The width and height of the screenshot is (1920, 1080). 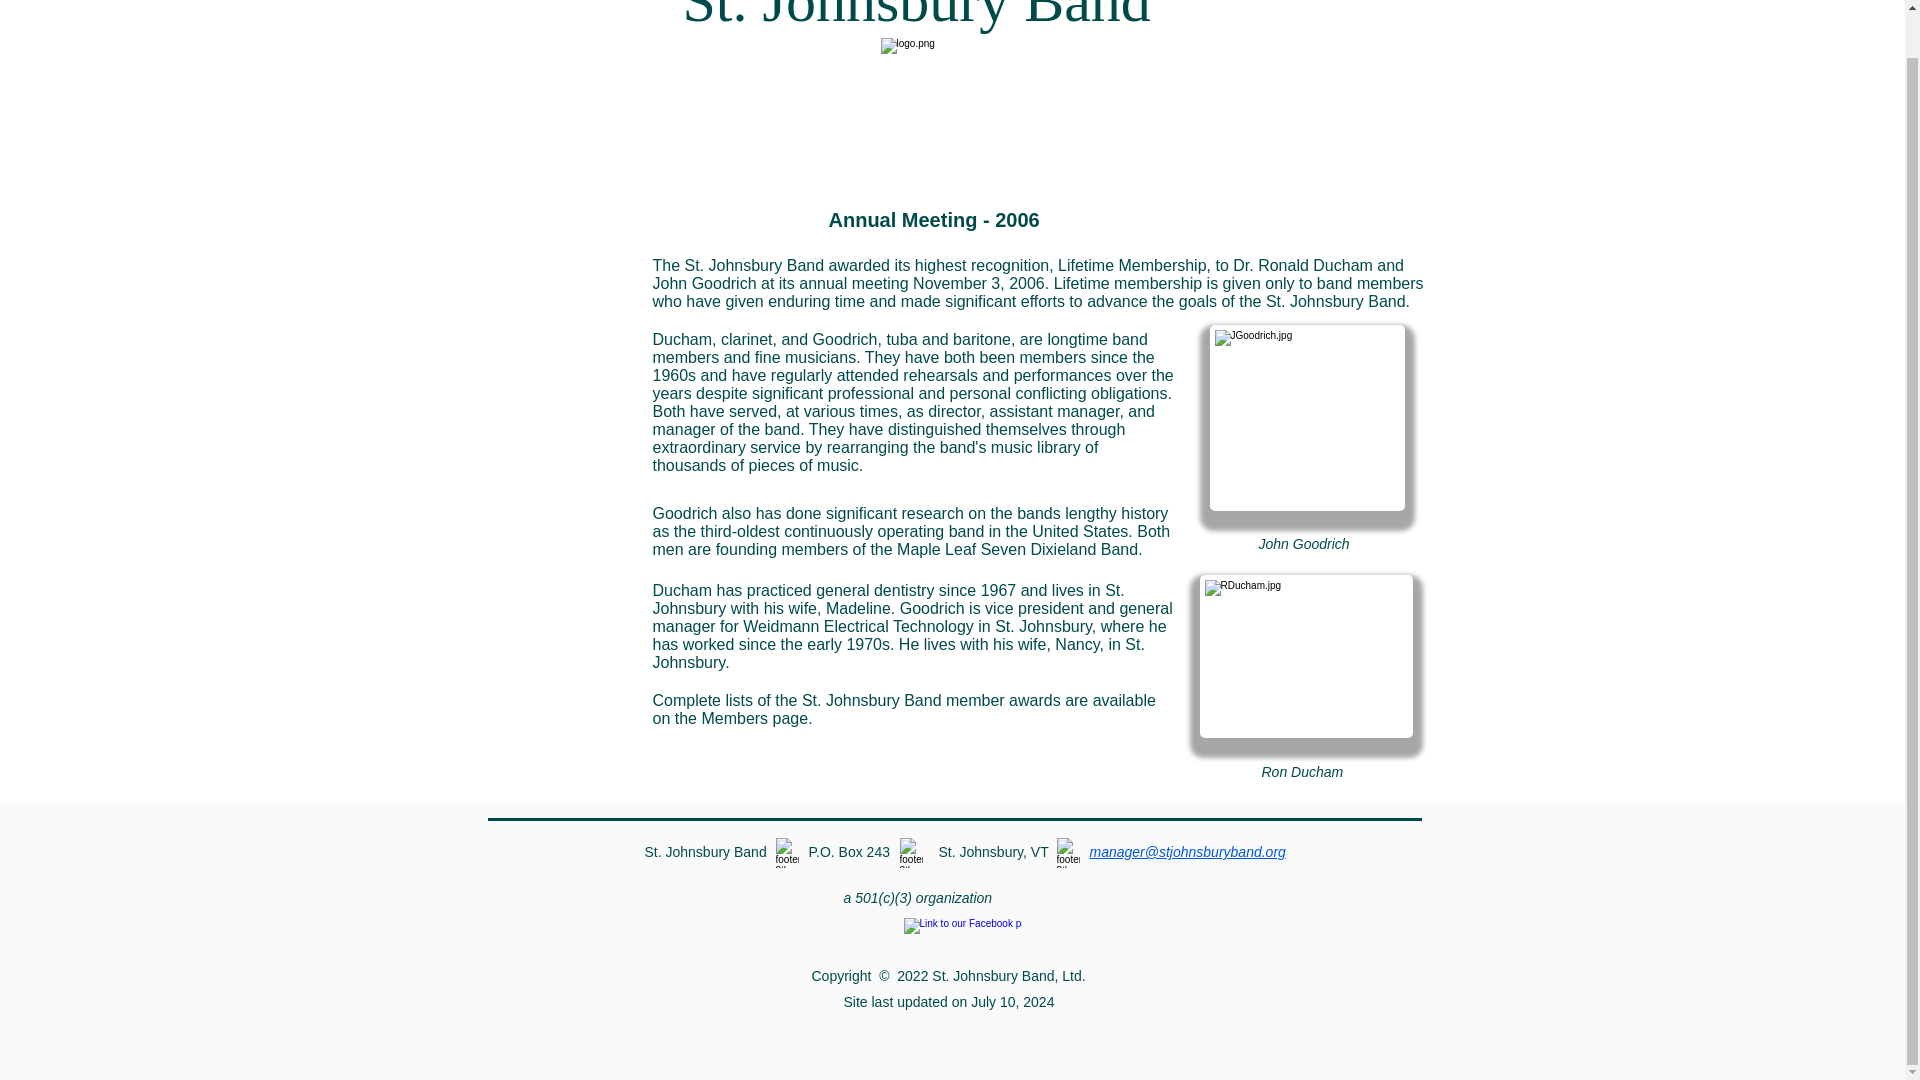 I want to click on Home, so click(x=546, y=501).